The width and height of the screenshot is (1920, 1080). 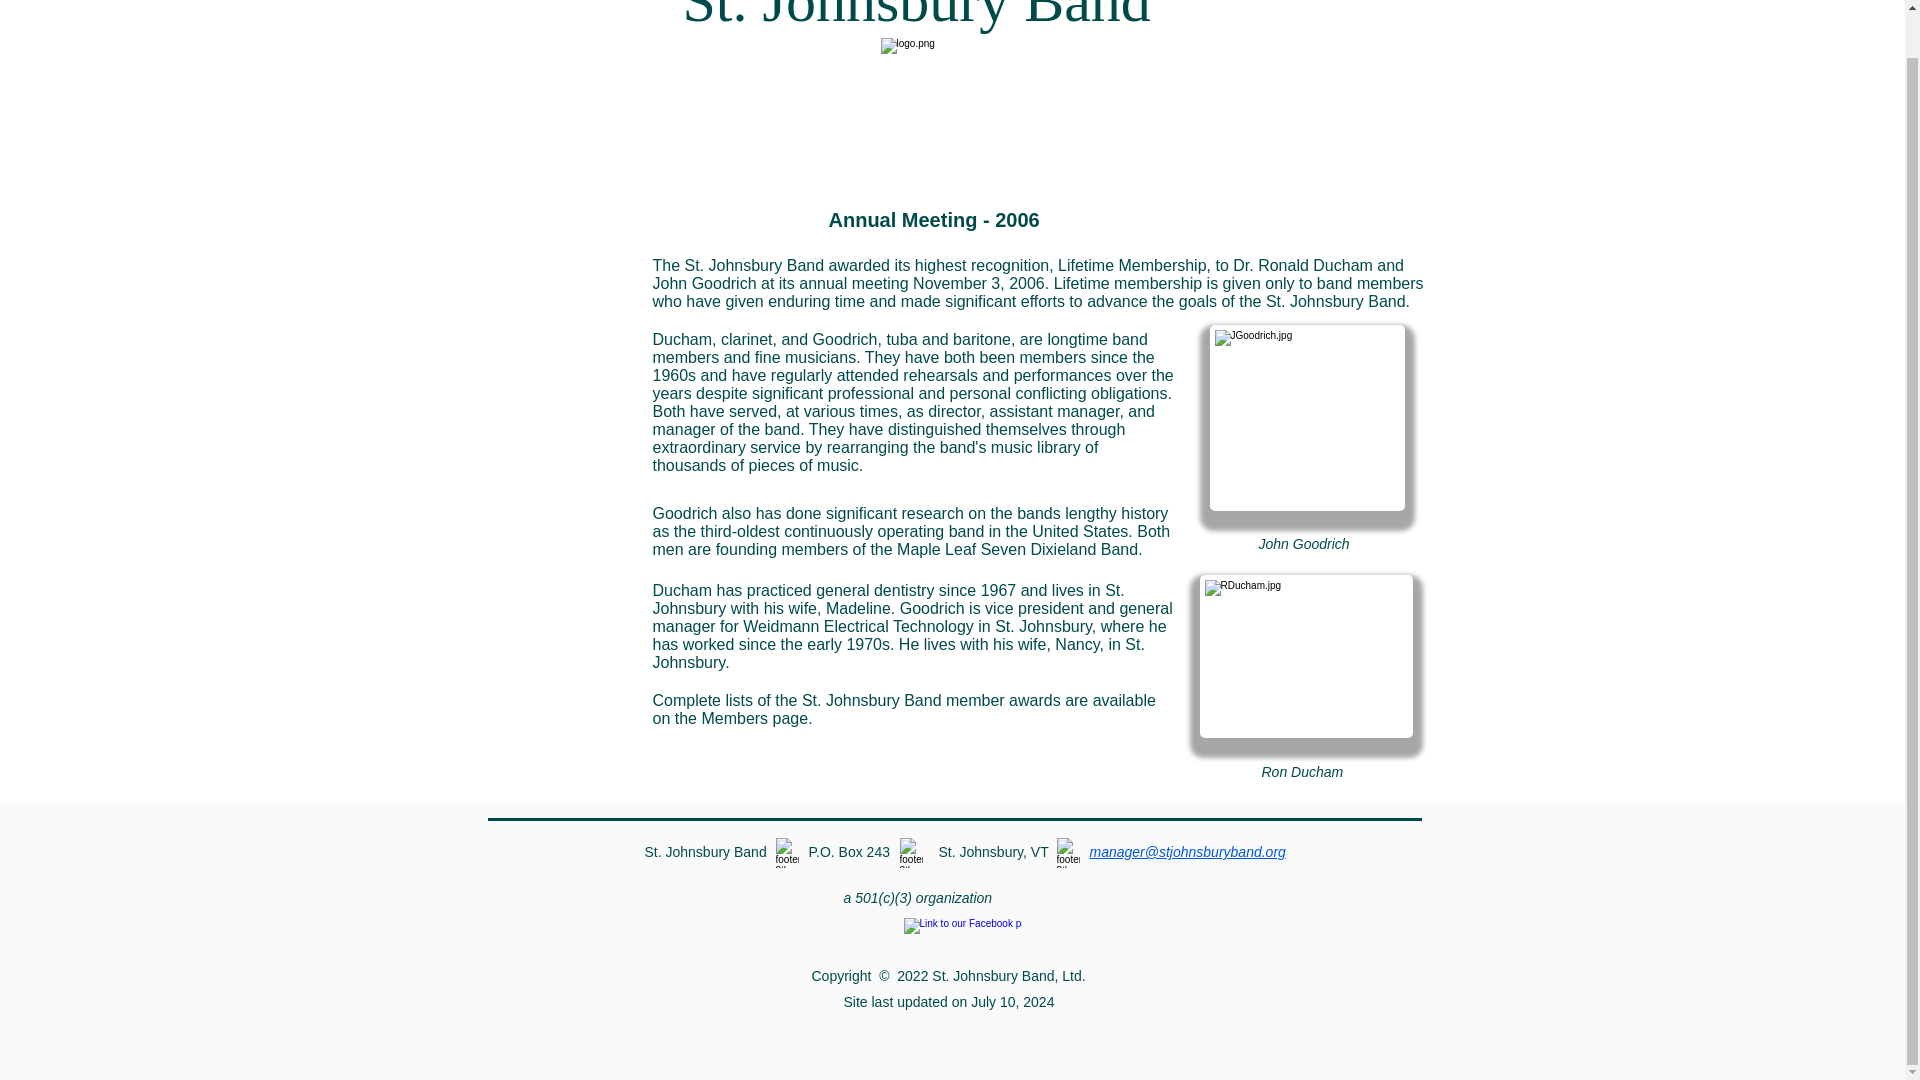 I want to click on Home, so click(x=546, y=501).